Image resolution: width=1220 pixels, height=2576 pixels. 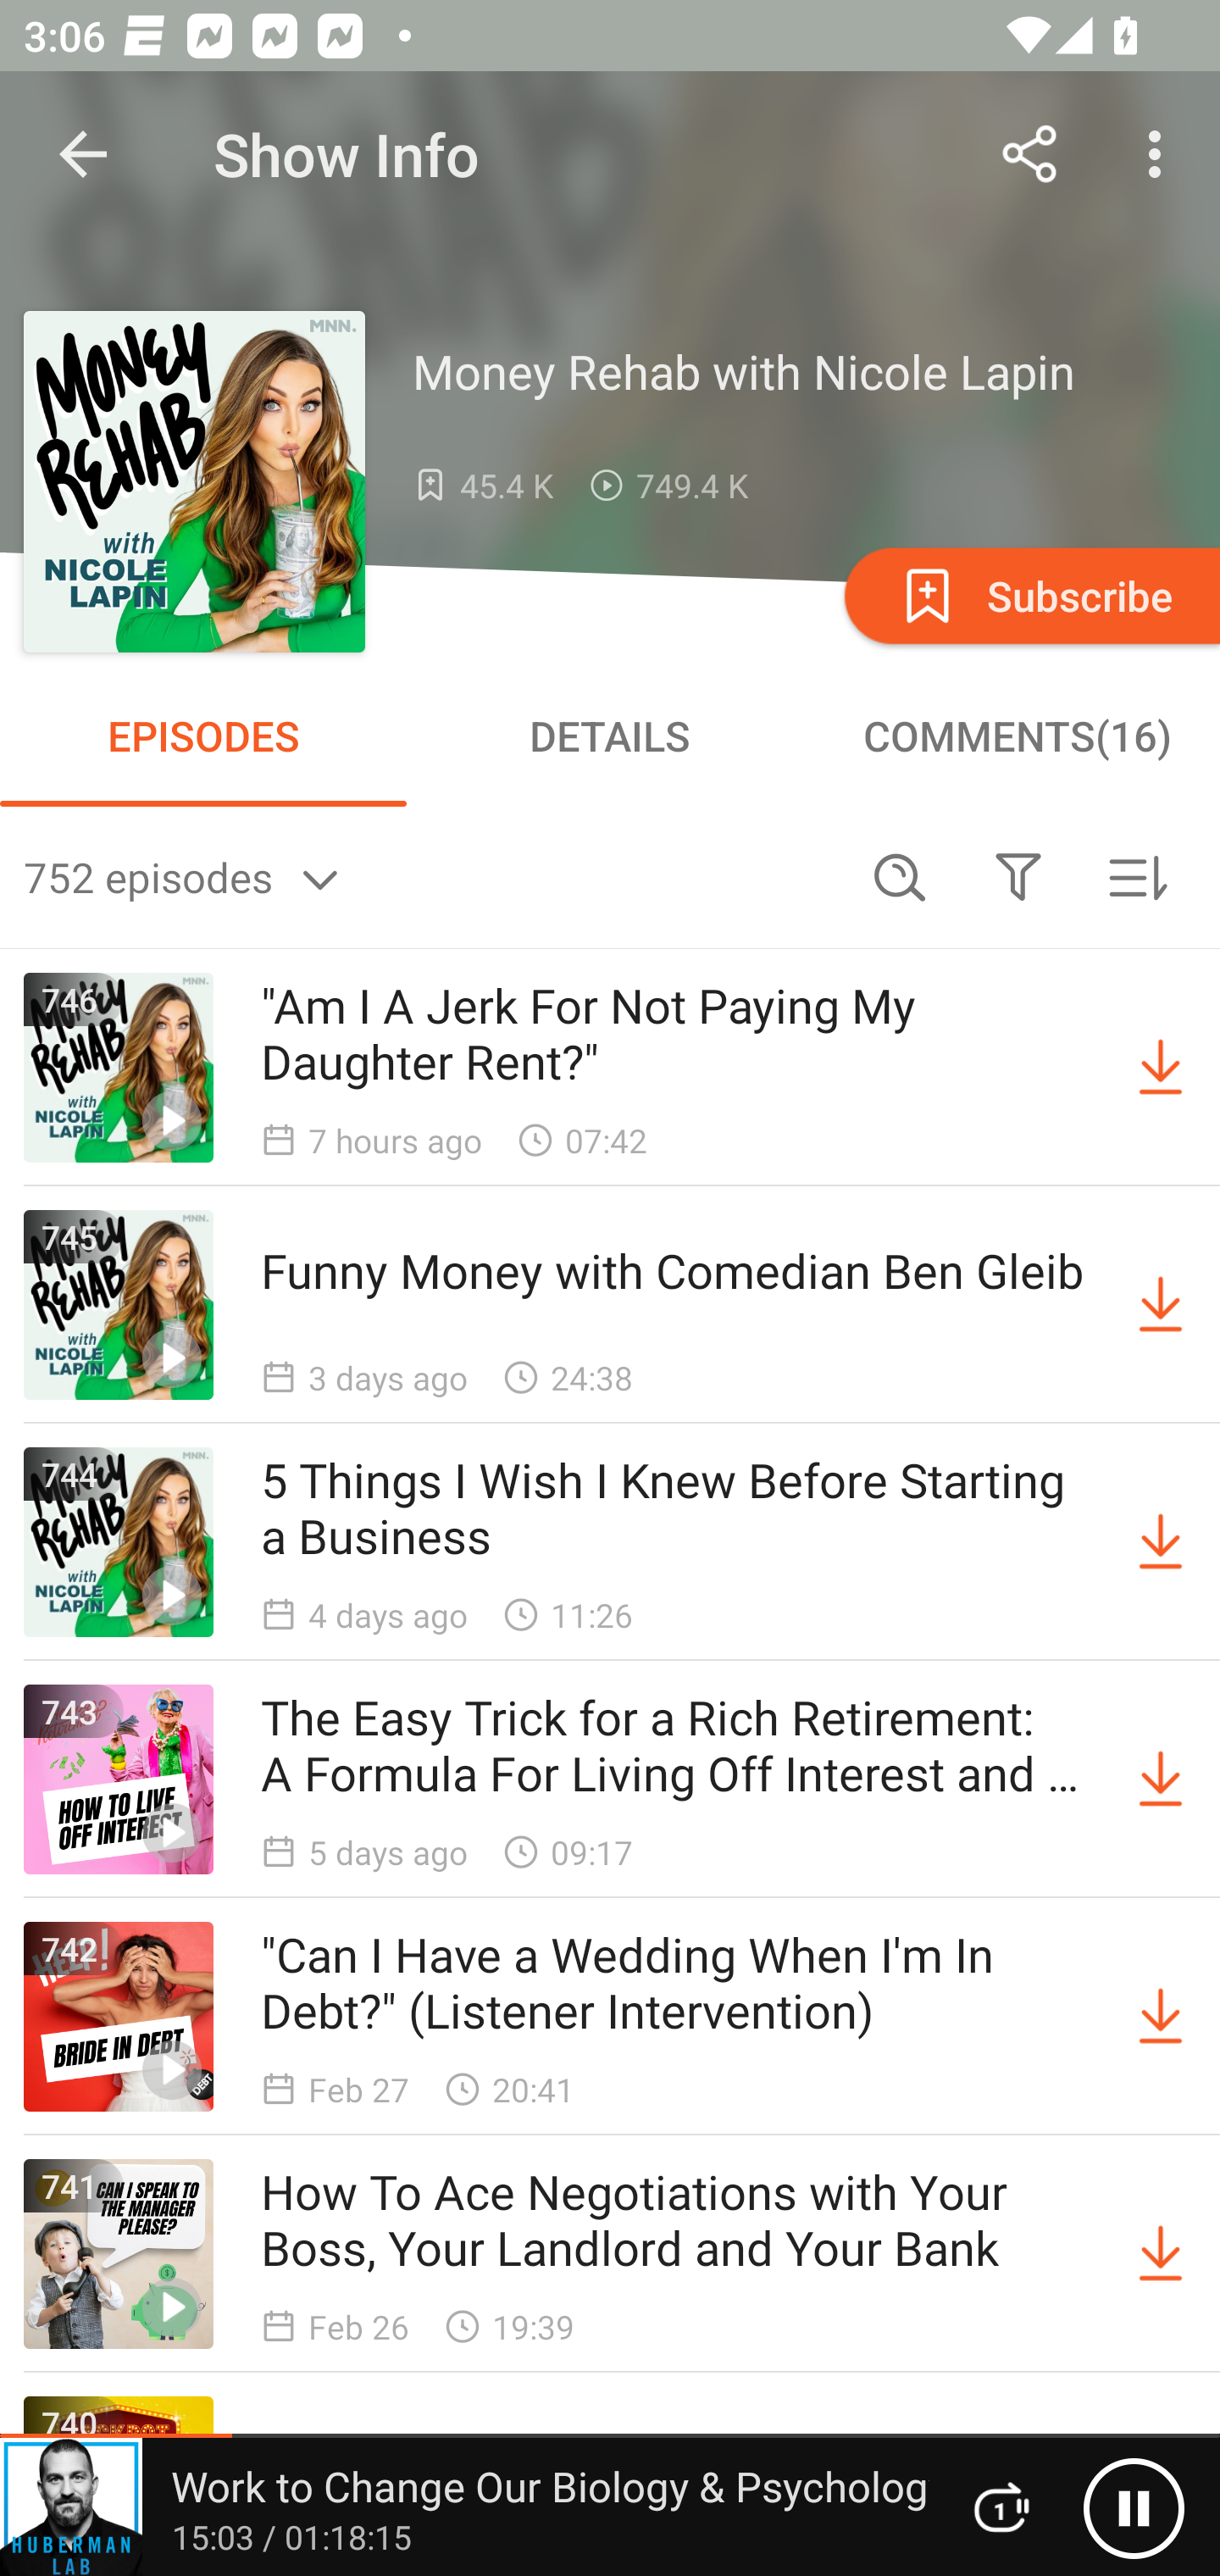 What do you see at coordinates (1137, 876) in the screenshot?
I see ` Sorted by newest first` at bounding box center [1137, 876].